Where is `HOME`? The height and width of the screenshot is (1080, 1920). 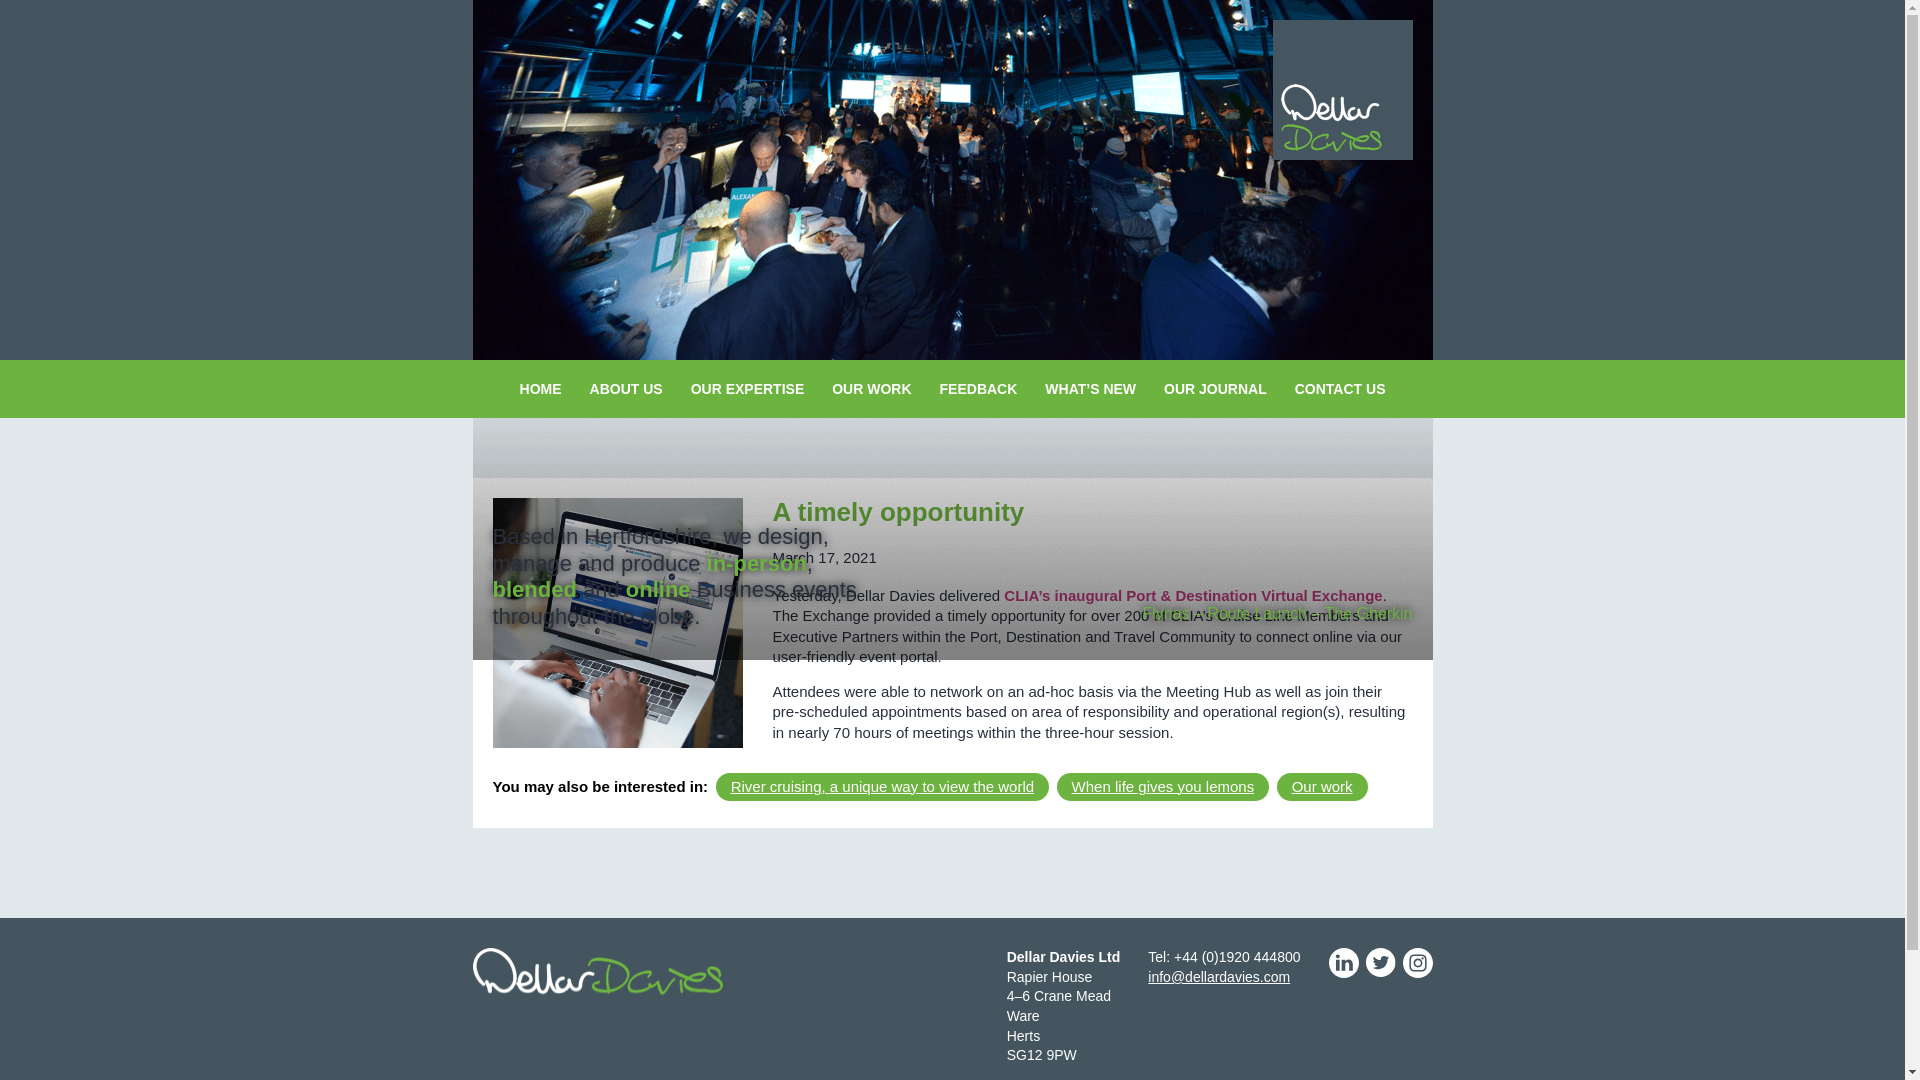
HOME is located at coordinates (541, 388).